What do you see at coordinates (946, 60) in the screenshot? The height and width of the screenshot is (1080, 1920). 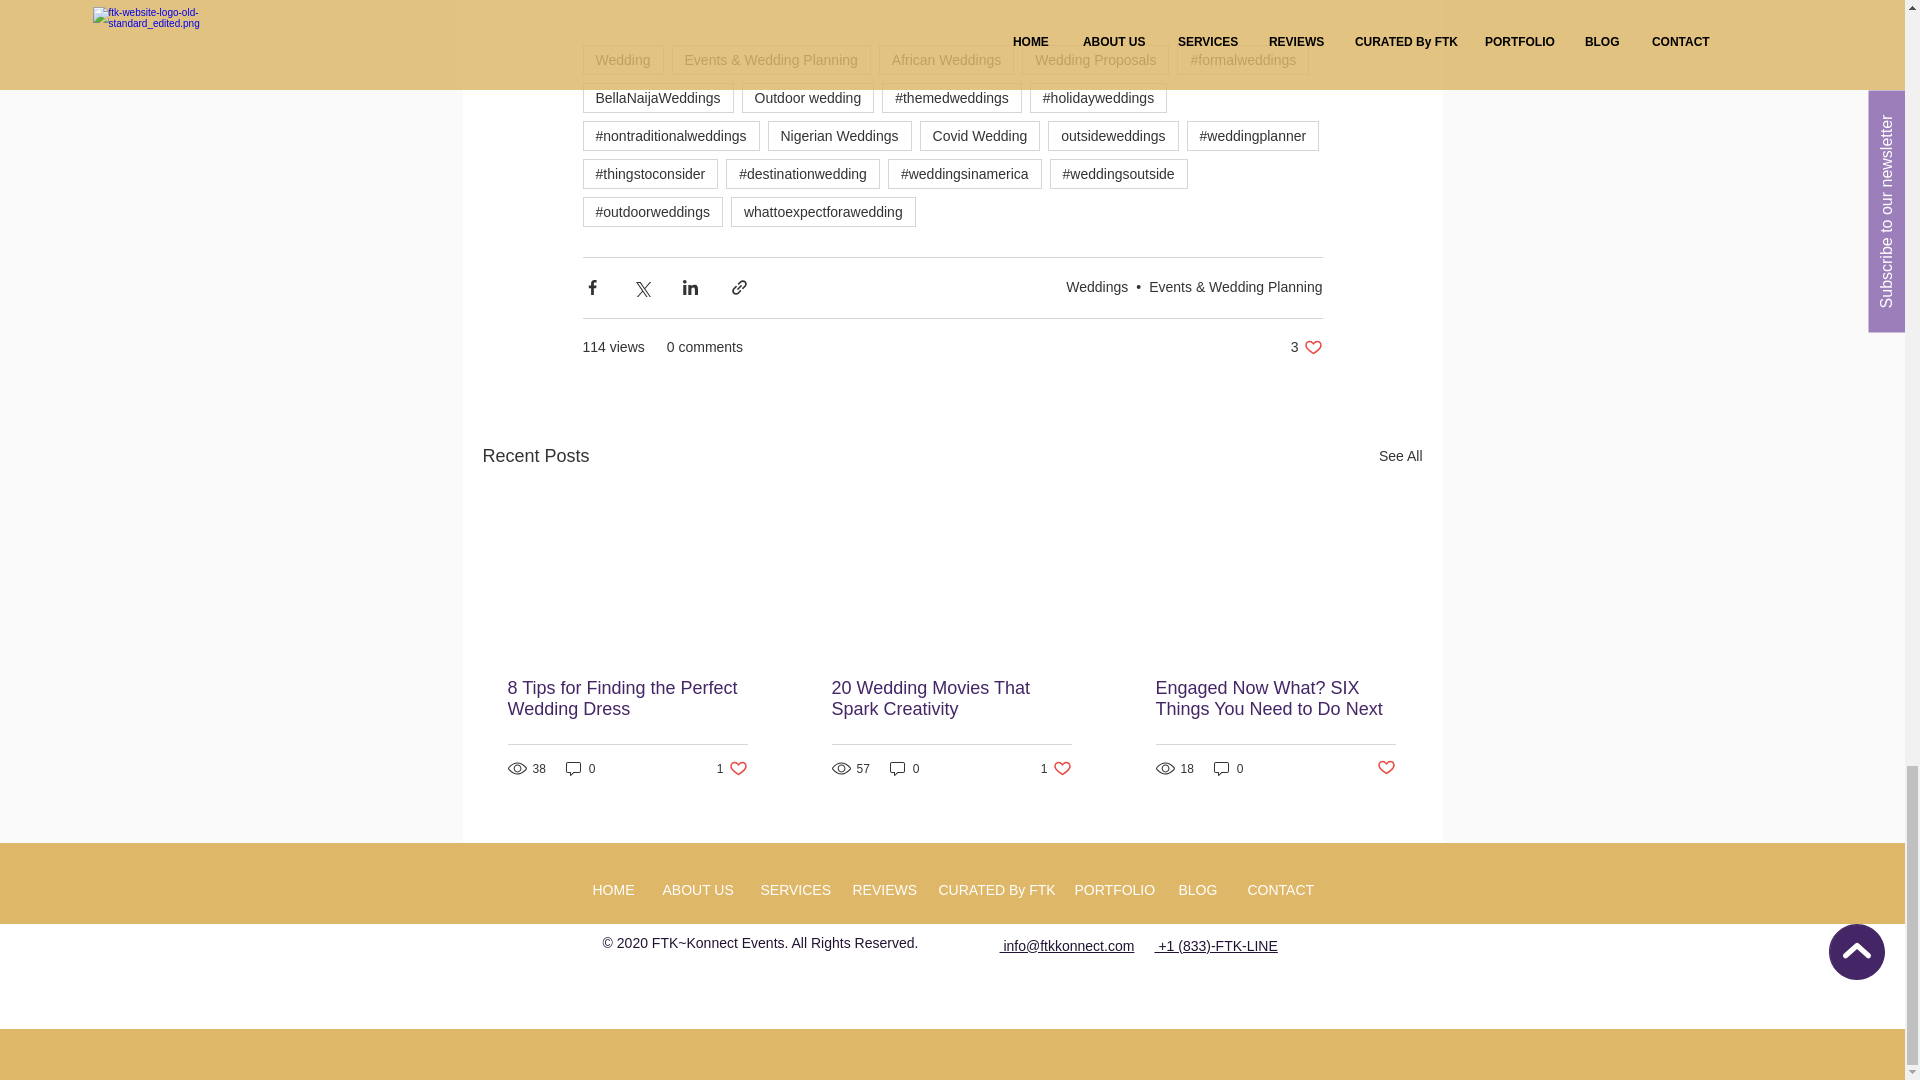 I see `African Weddings` at bounding box center [946, 60].